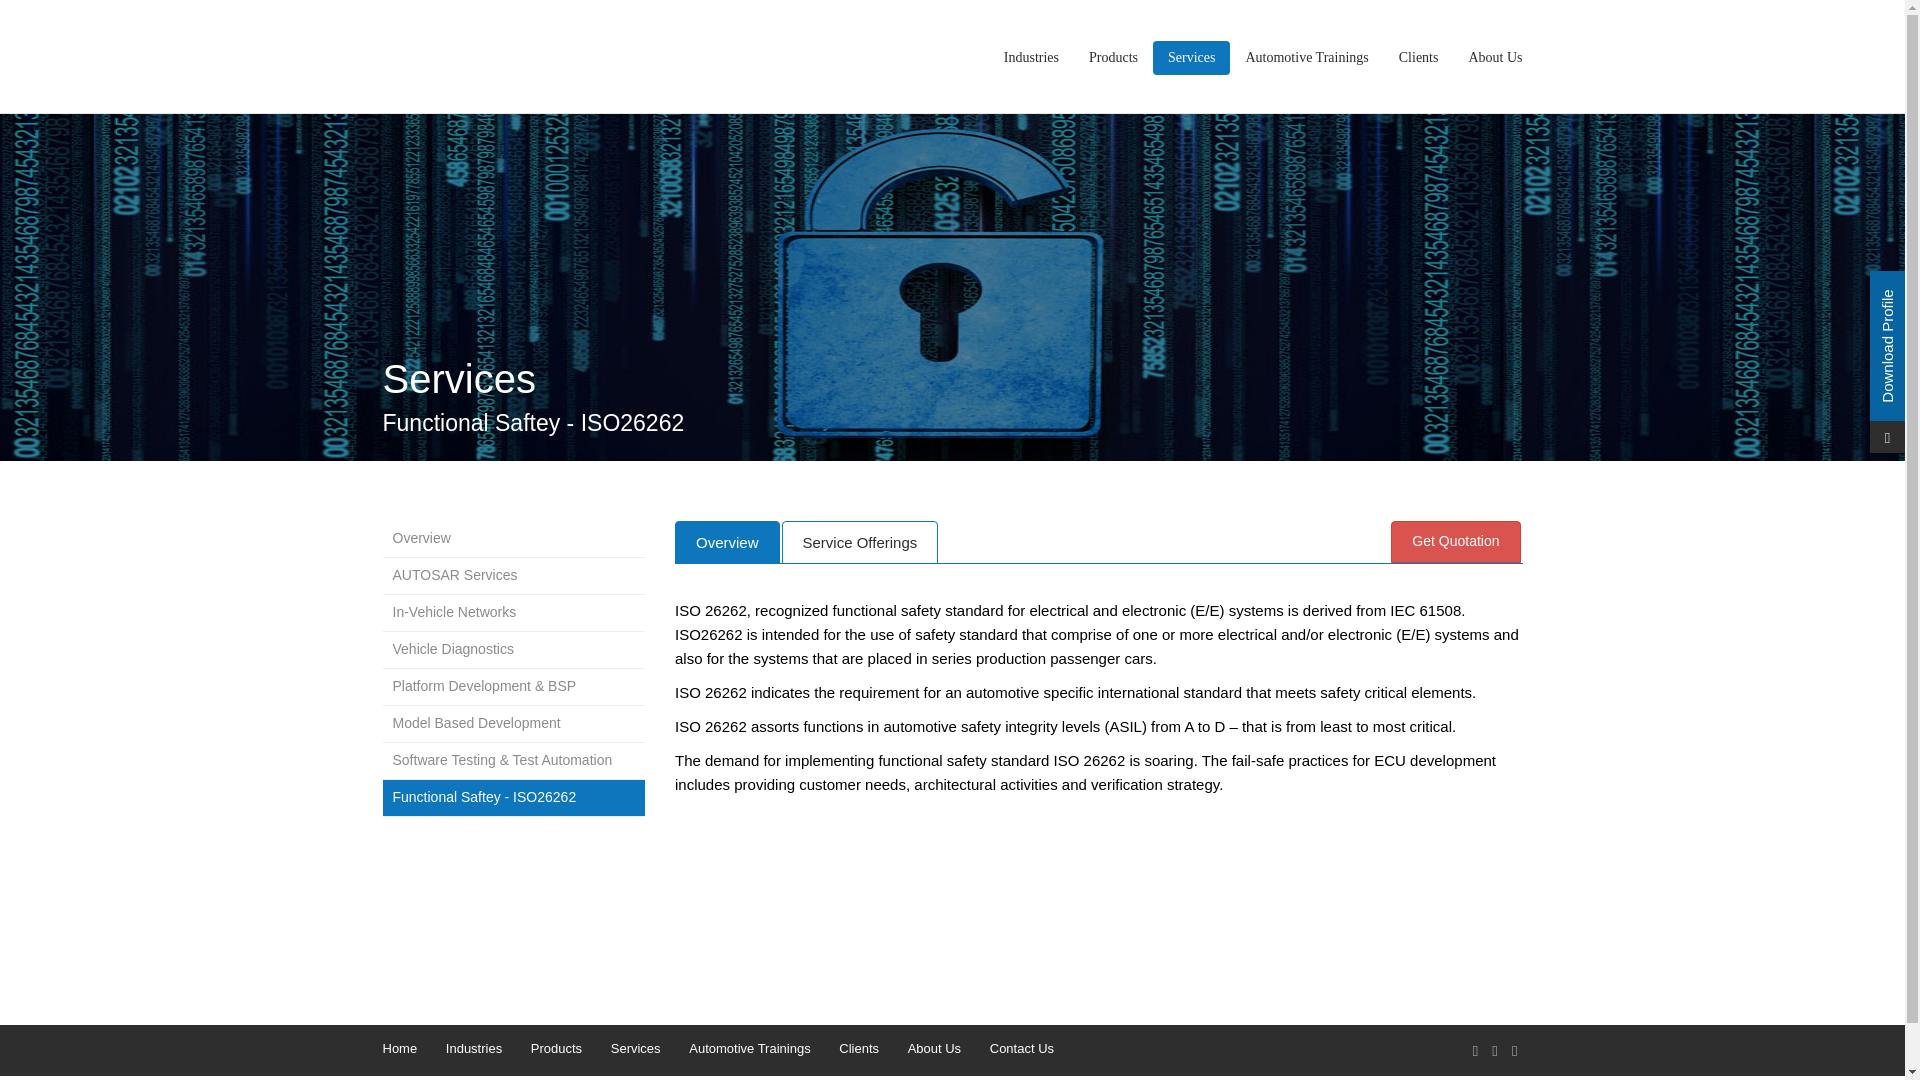  Describe the element at coordinates (1495, 58) in the screenshot. I see `About Us` at that location.